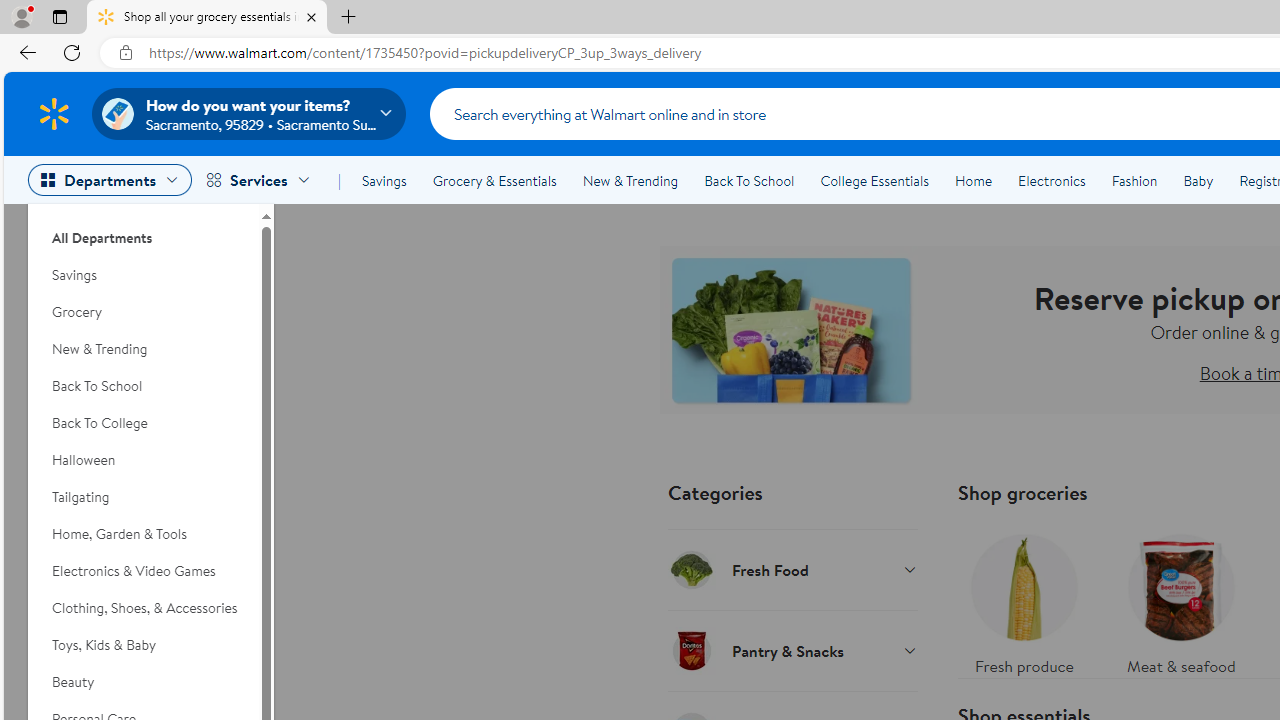 This screenshot has height=720, width=1280. Describe the element at coordinates (54, 113) in the screenshot. I see `Walmart Homepage` at that location.